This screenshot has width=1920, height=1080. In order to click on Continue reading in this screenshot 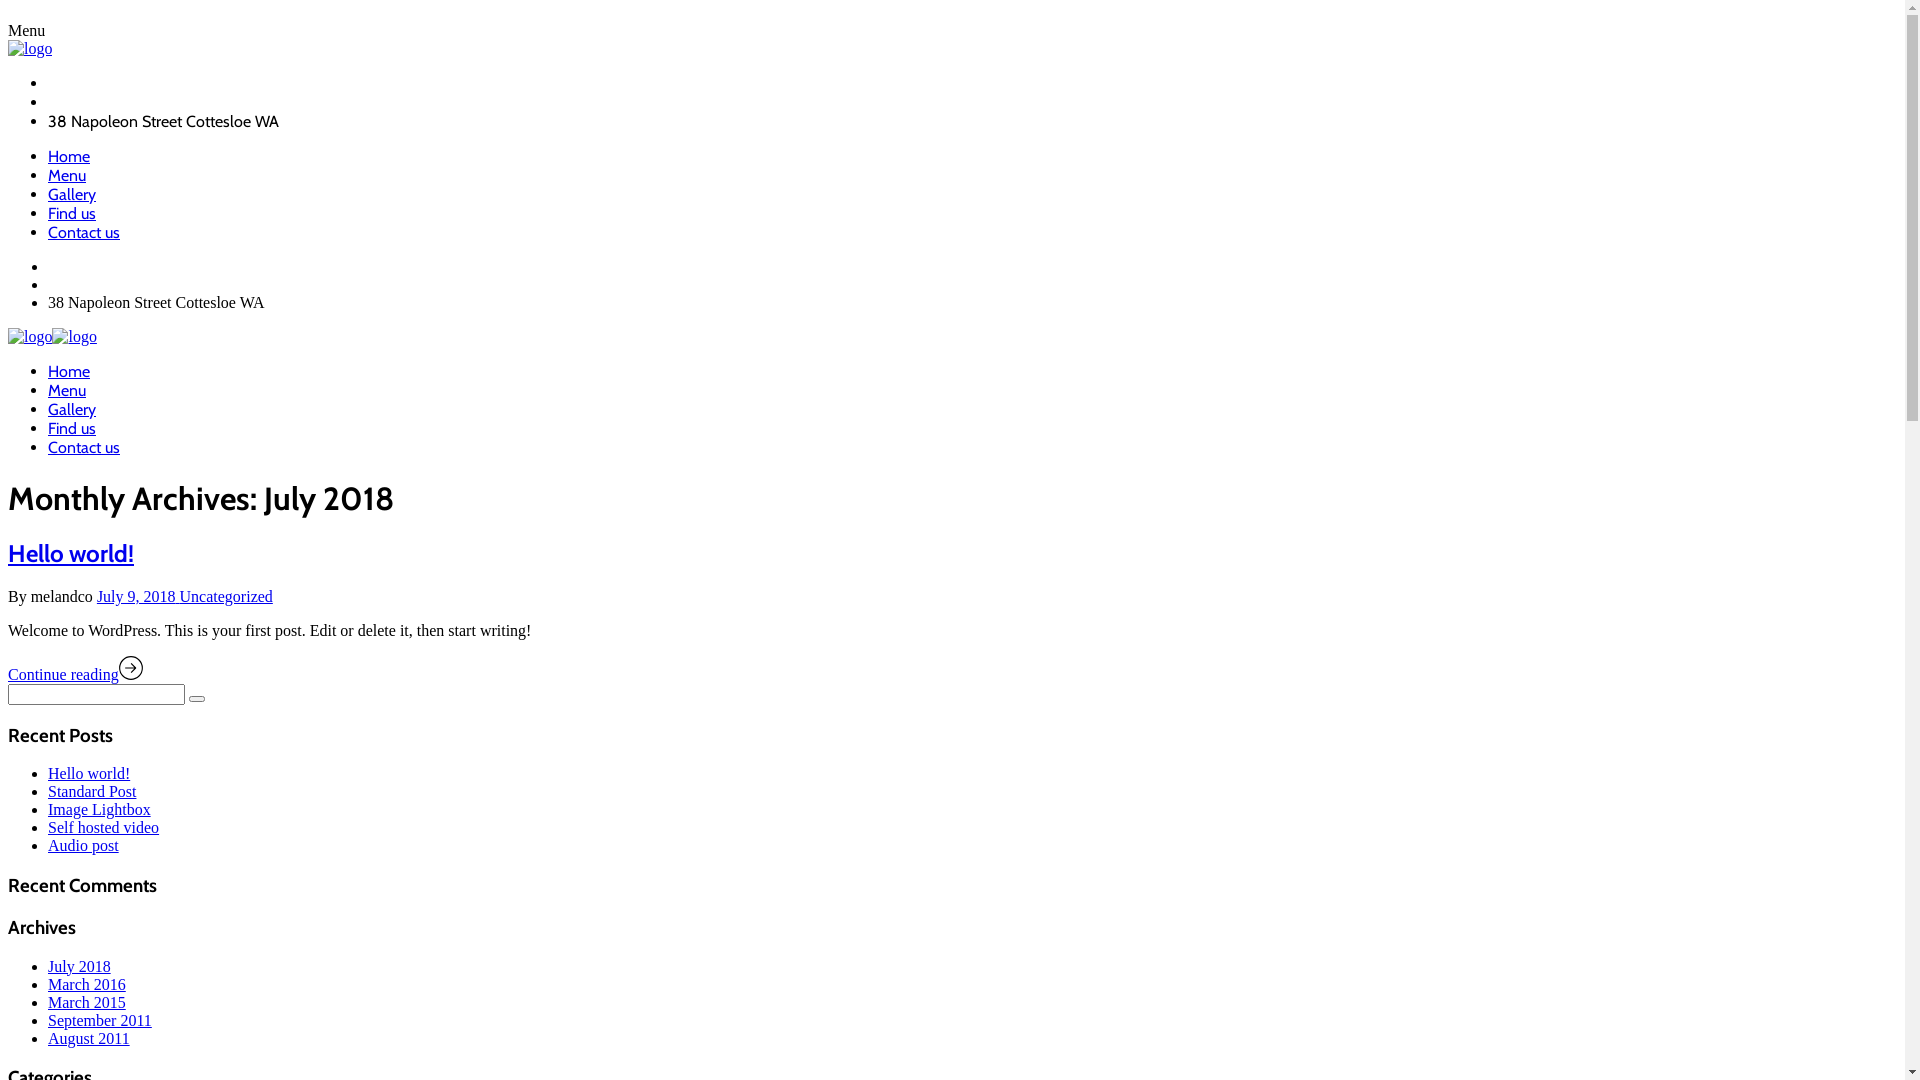, I will do `click(76, 674)`.